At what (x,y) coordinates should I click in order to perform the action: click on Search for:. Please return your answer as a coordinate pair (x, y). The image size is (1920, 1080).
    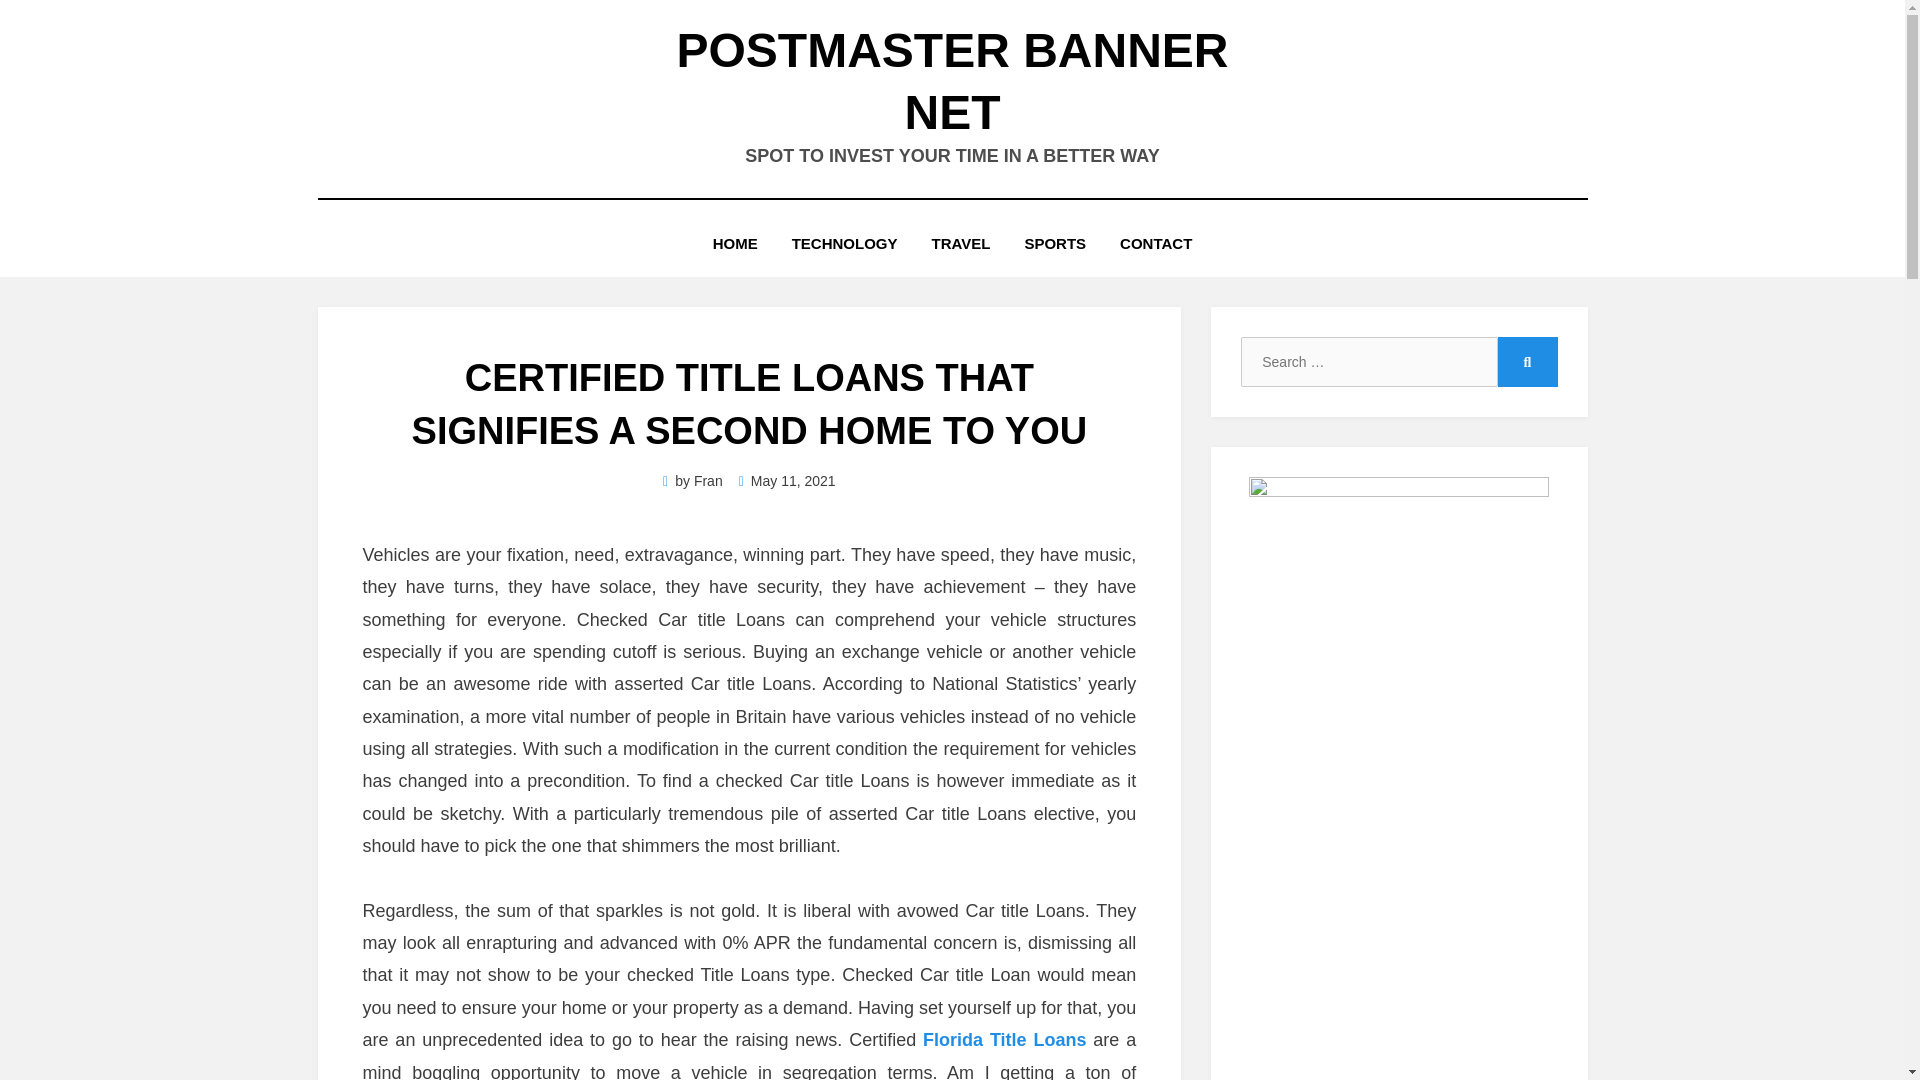
    Looking at the image, I should click on (1368, 361).